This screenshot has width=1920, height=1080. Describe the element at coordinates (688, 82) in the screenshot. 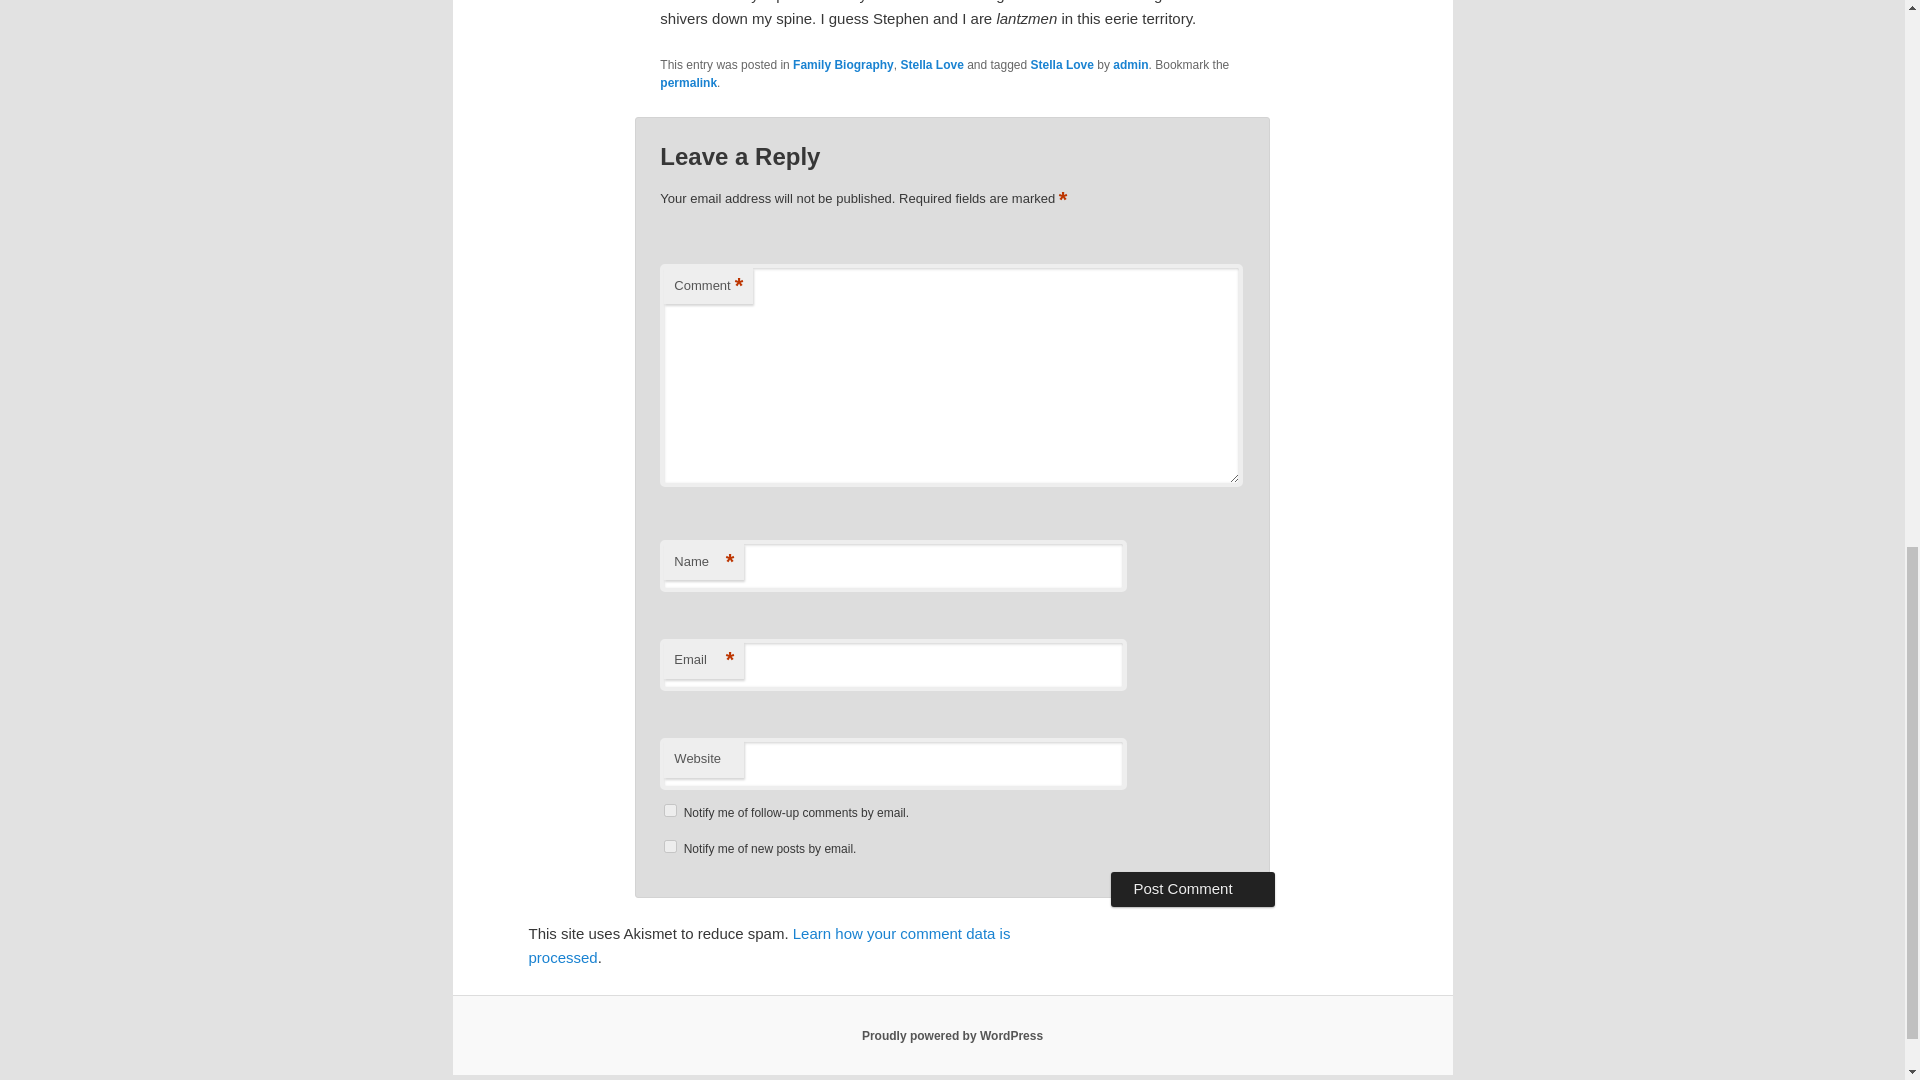

I see `permalink` at that location.